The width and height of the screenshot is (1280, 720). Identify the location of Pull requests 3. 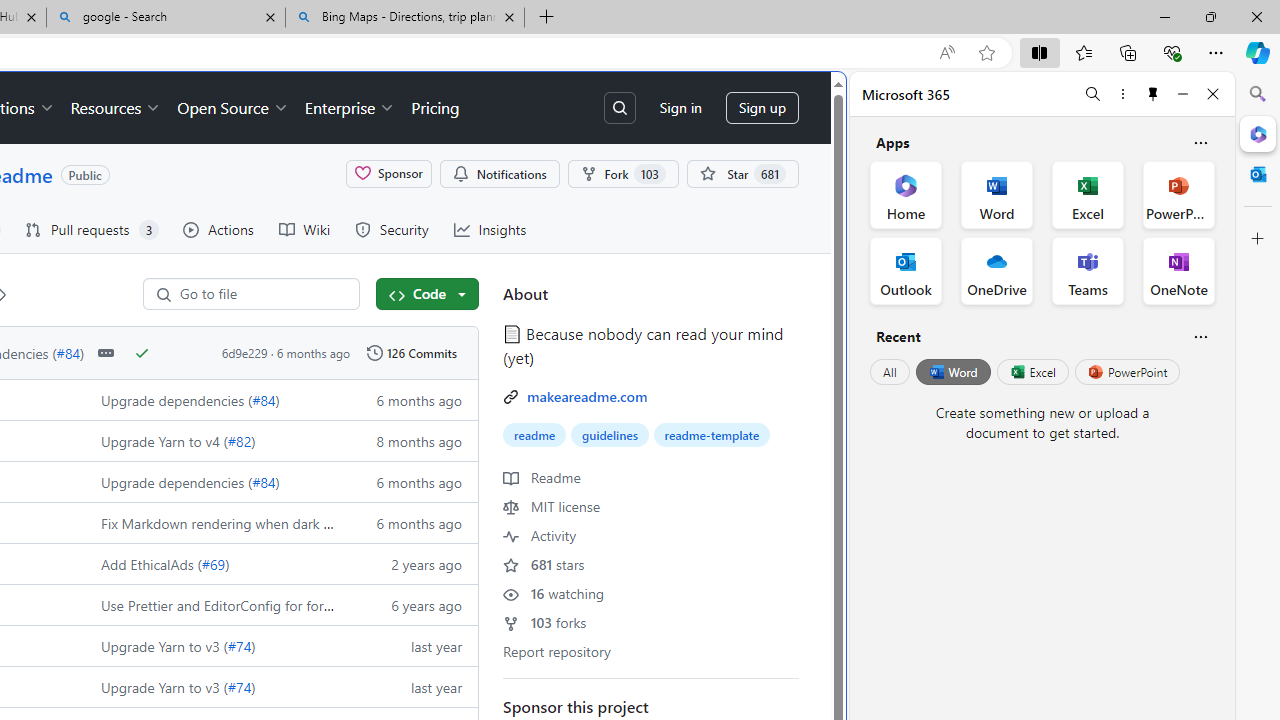
(92, 230).